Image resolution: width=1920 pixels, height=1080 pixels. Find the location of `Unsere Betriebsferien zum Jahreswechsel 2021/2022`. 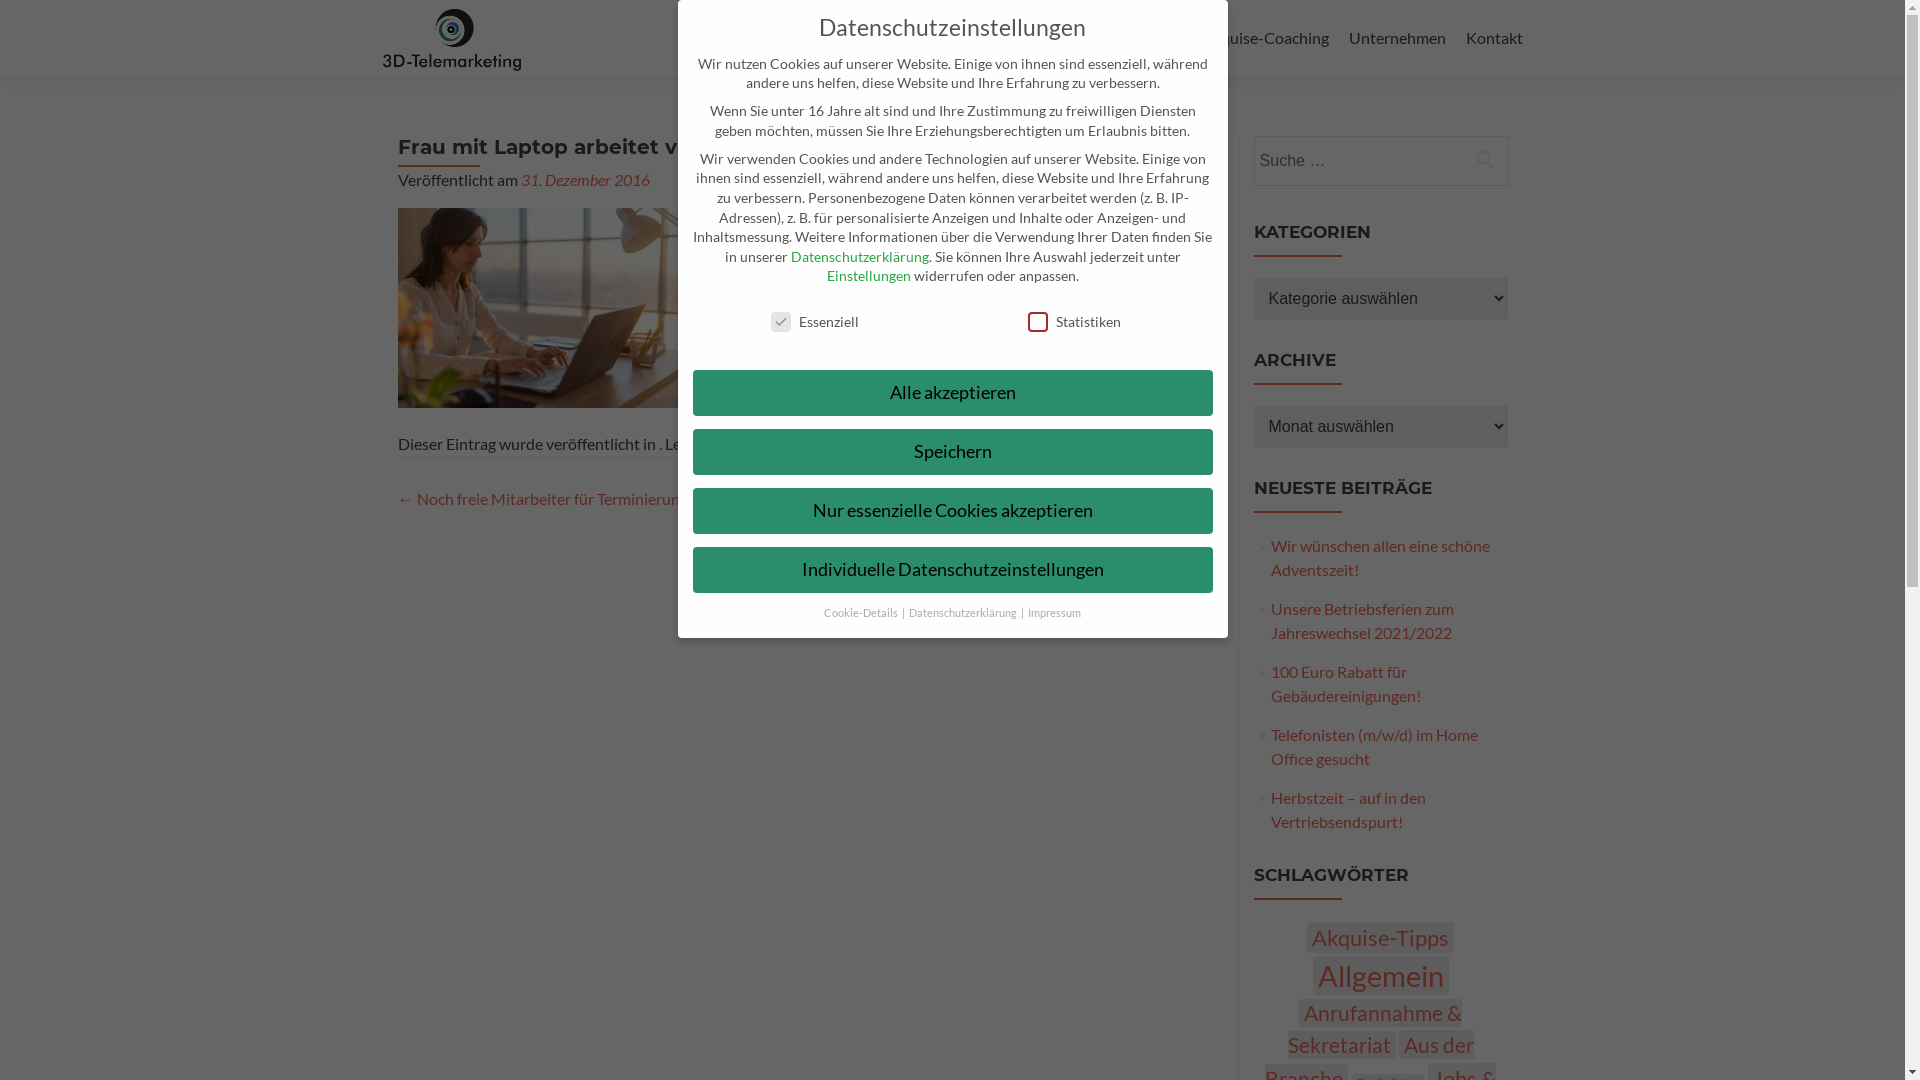

Unsere Betriebsferien zum Jahreswechsel 2021/2022 is located at coordinates (1362, 620).